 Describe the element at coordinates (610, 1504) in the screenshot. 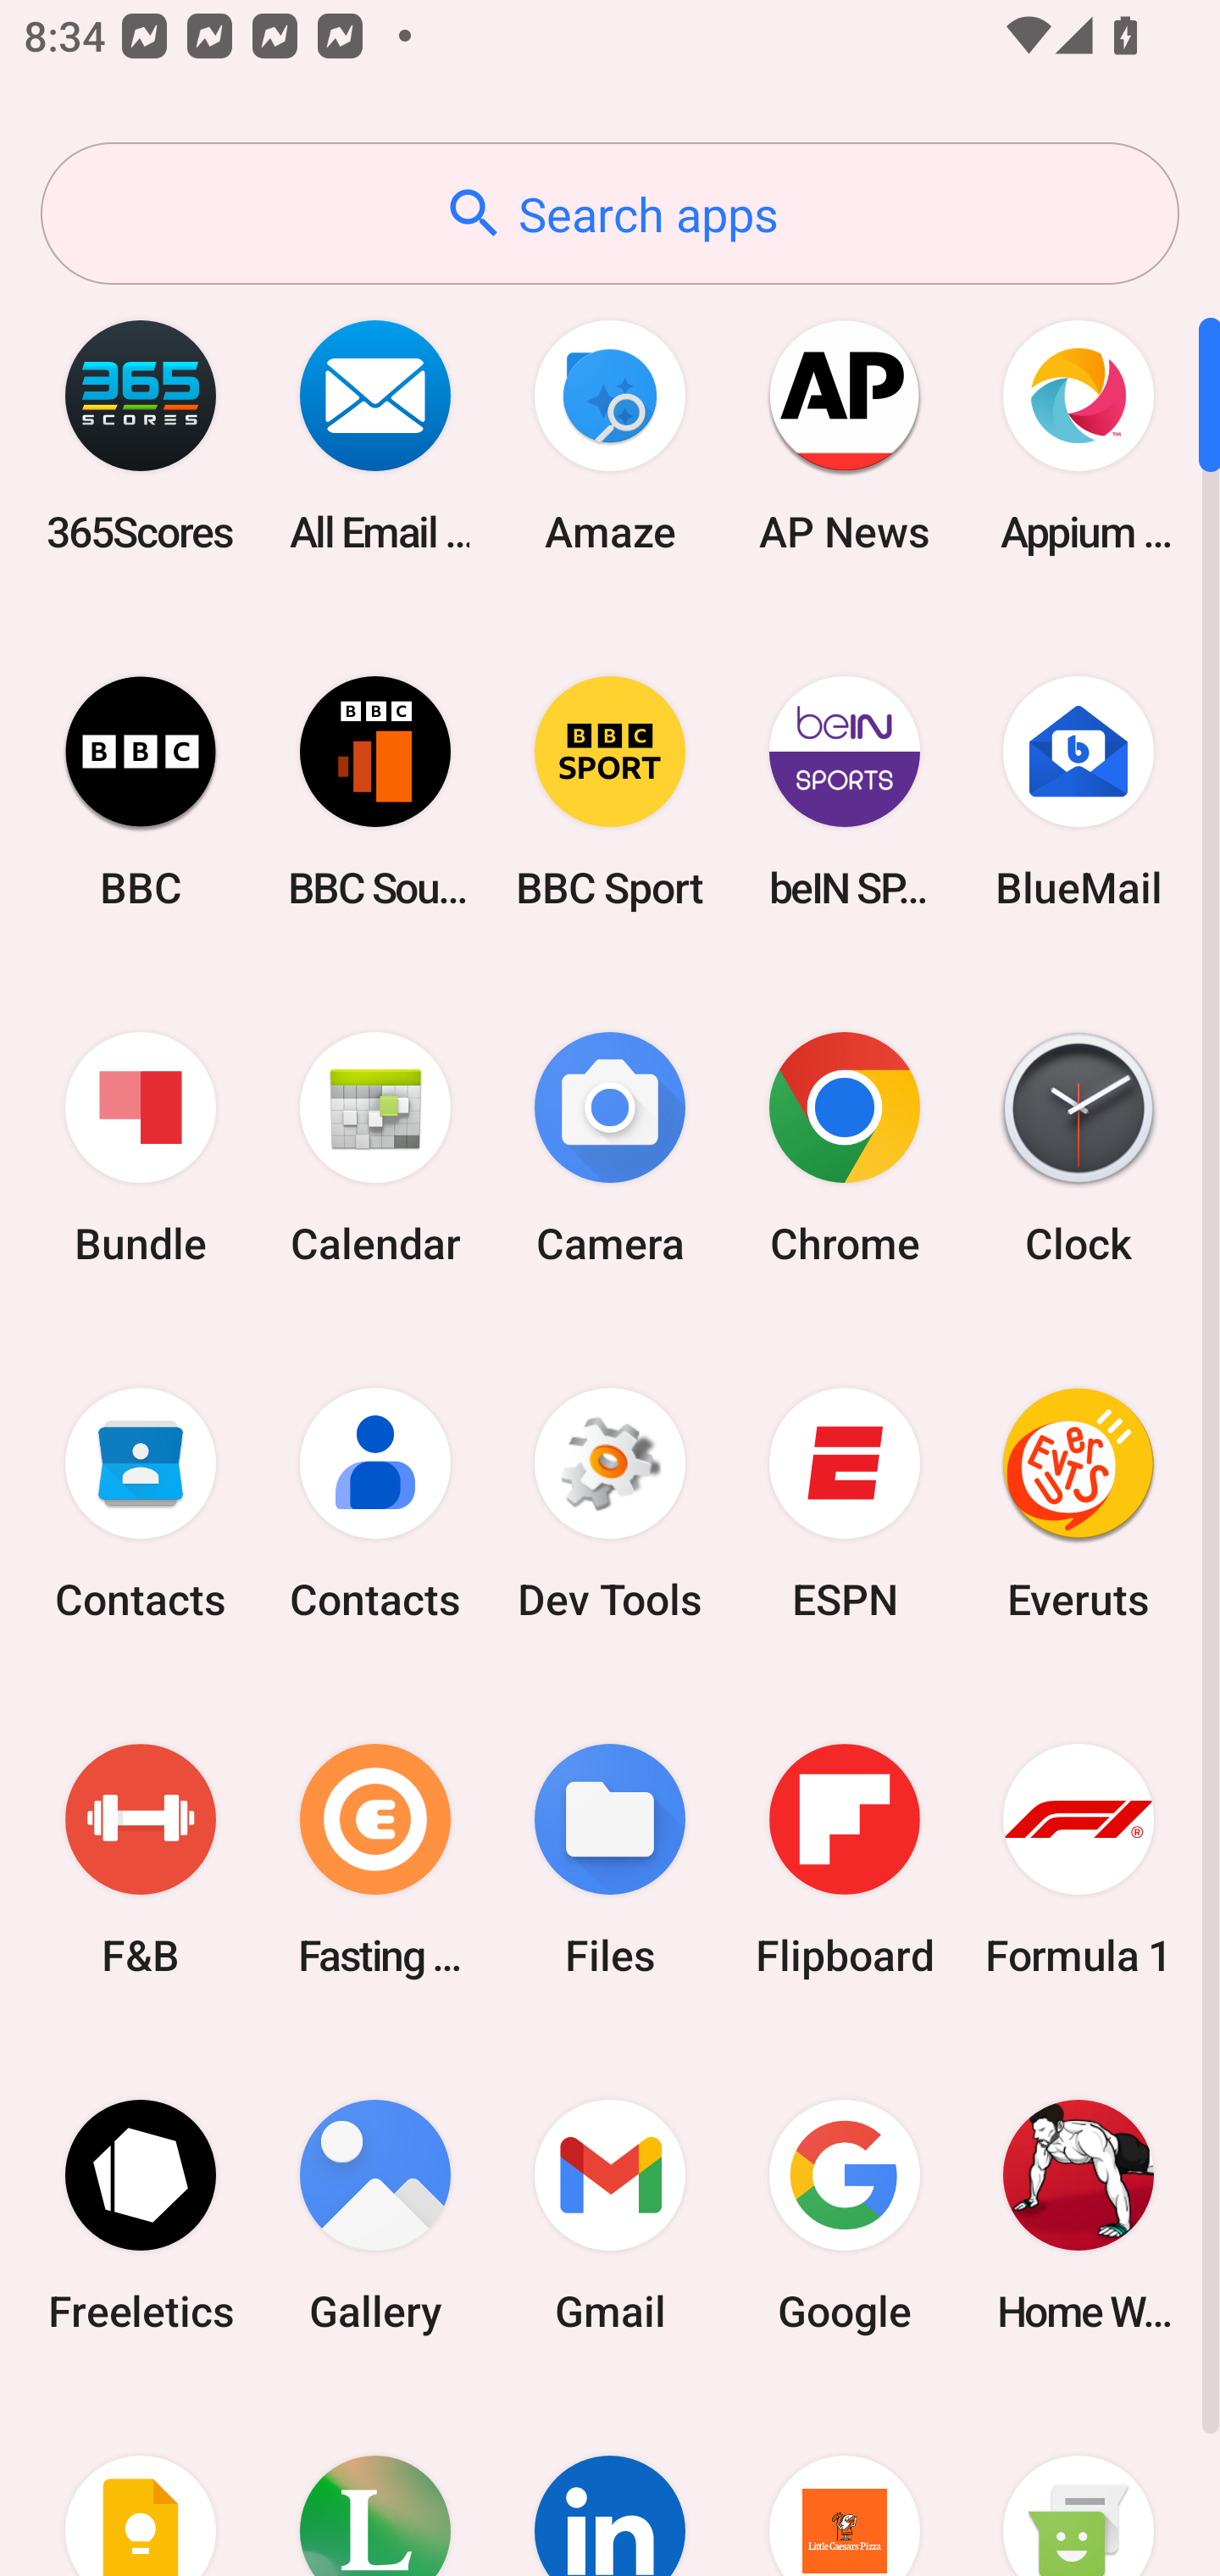

I see `Dev Tools` at that location.